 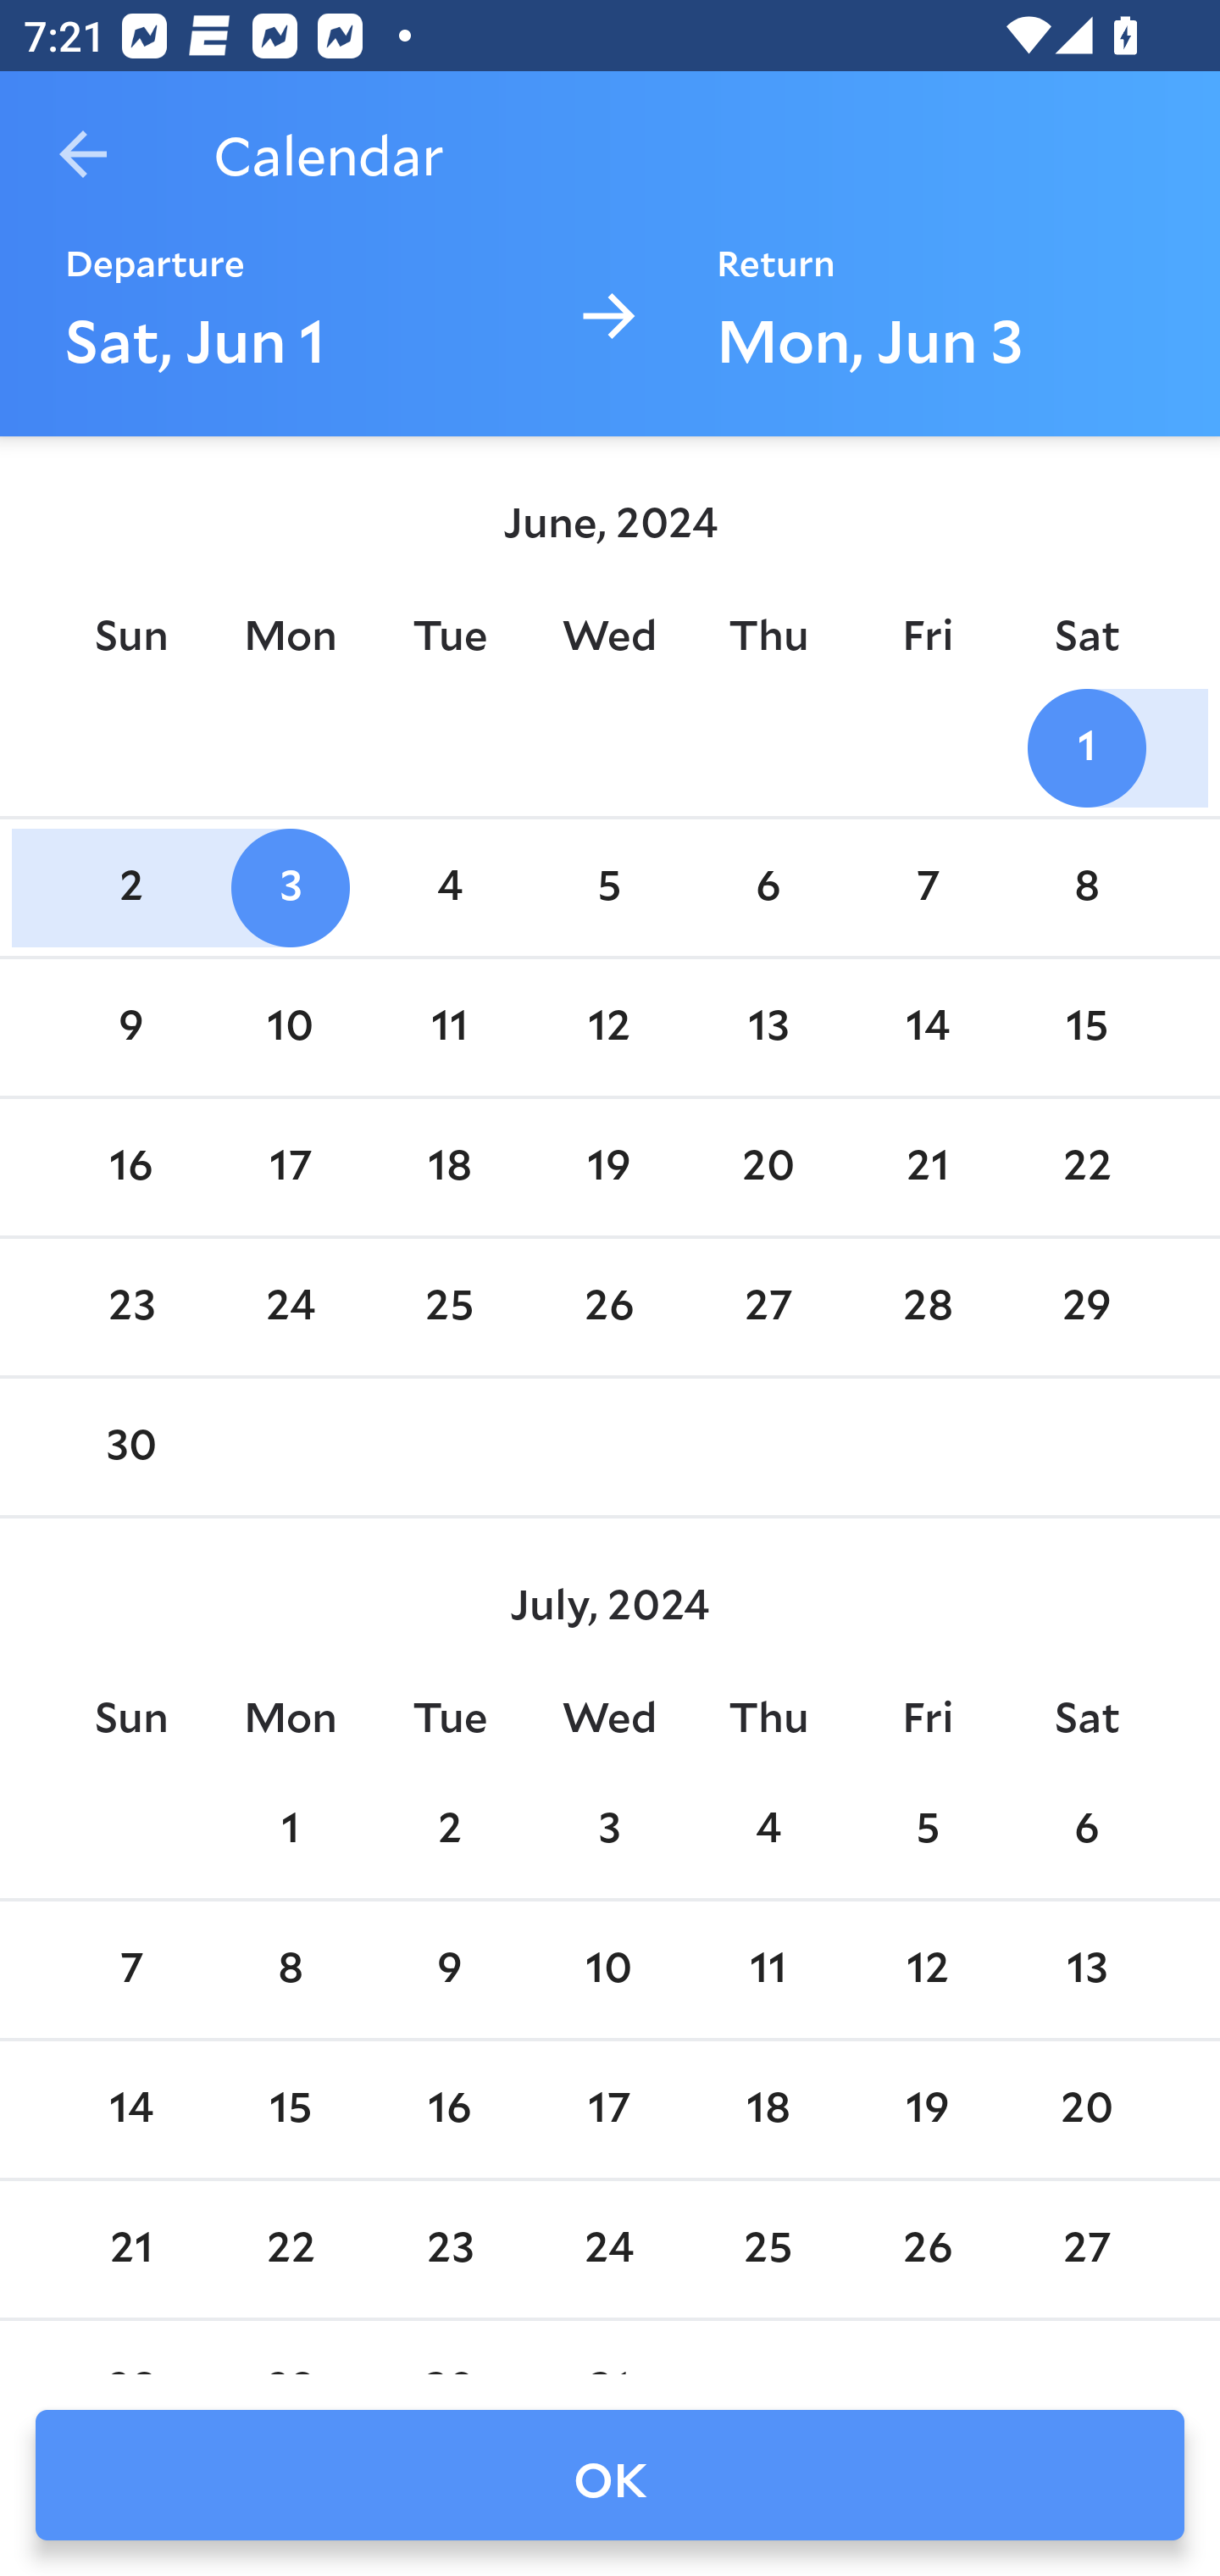 I want to click on 11, so click(x=449, y=1027).